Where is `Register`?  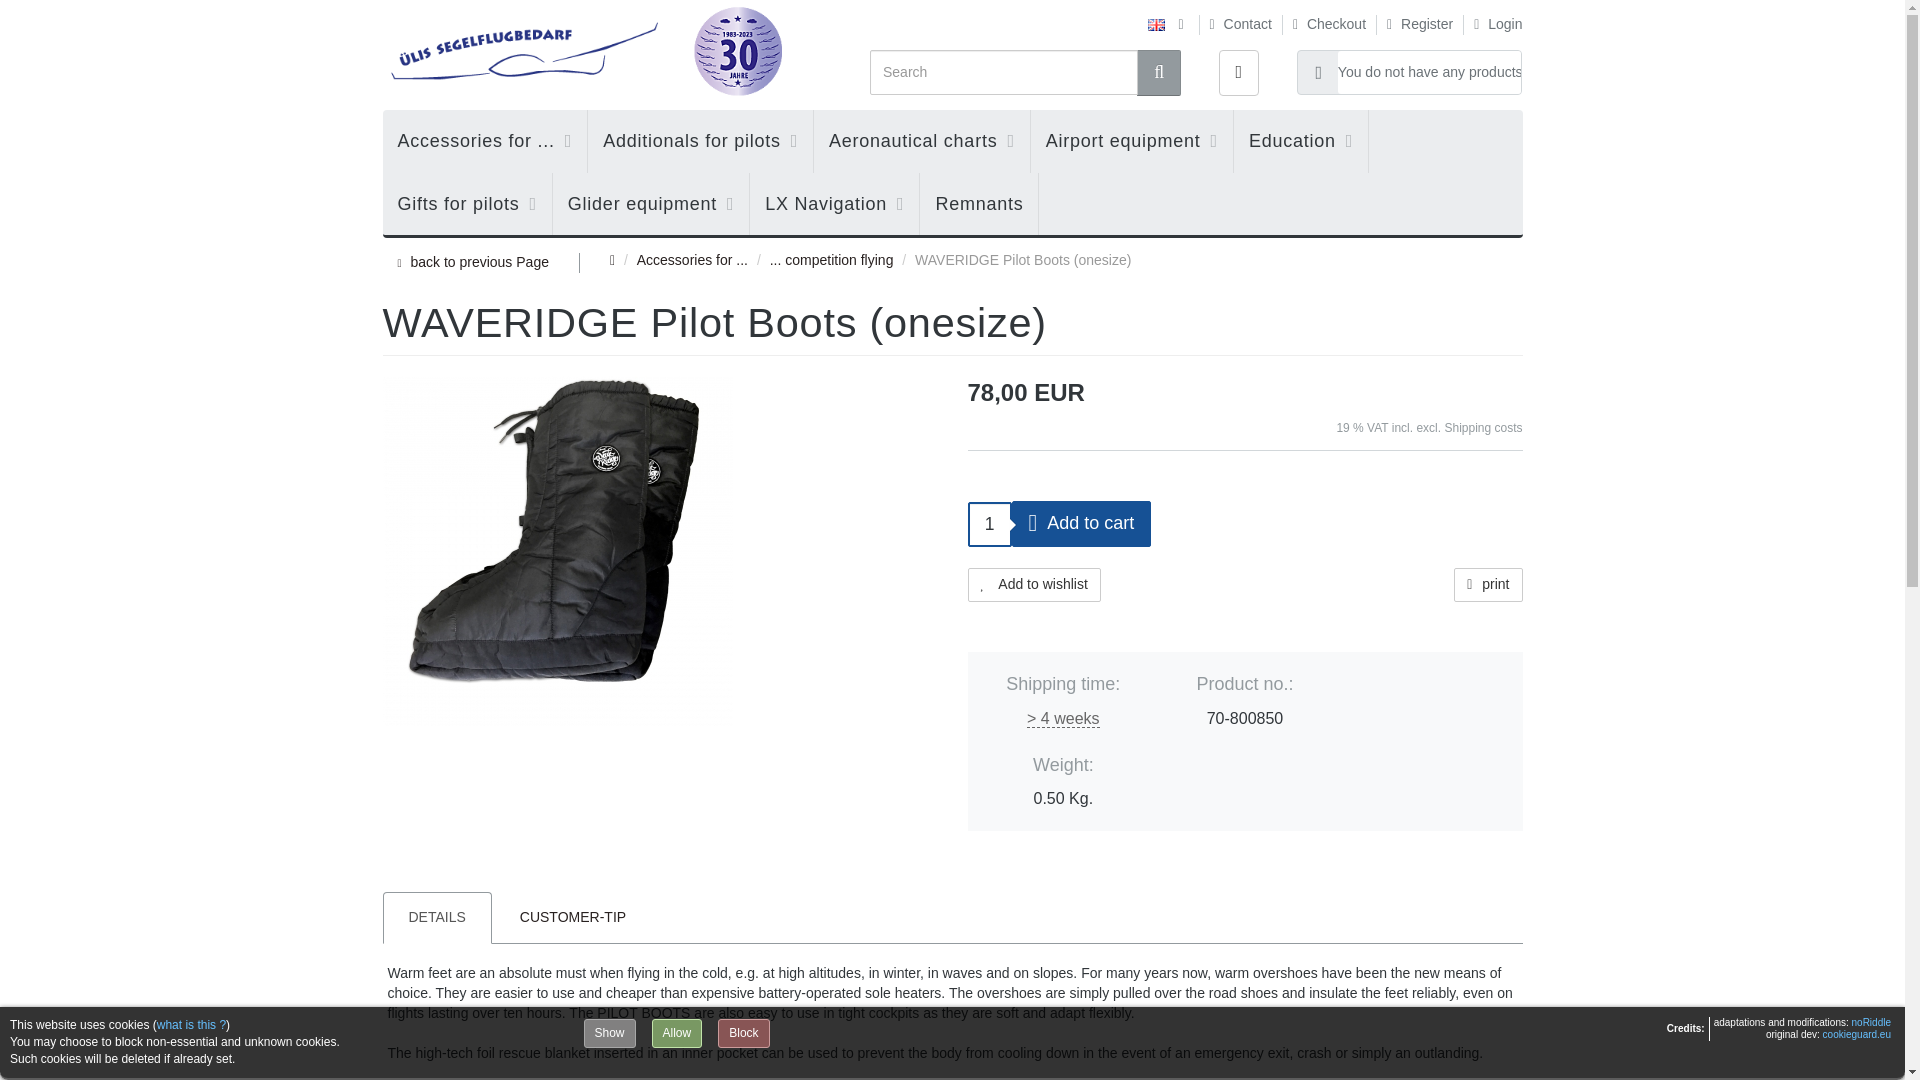 Register is located at coordinates (1414, 24).